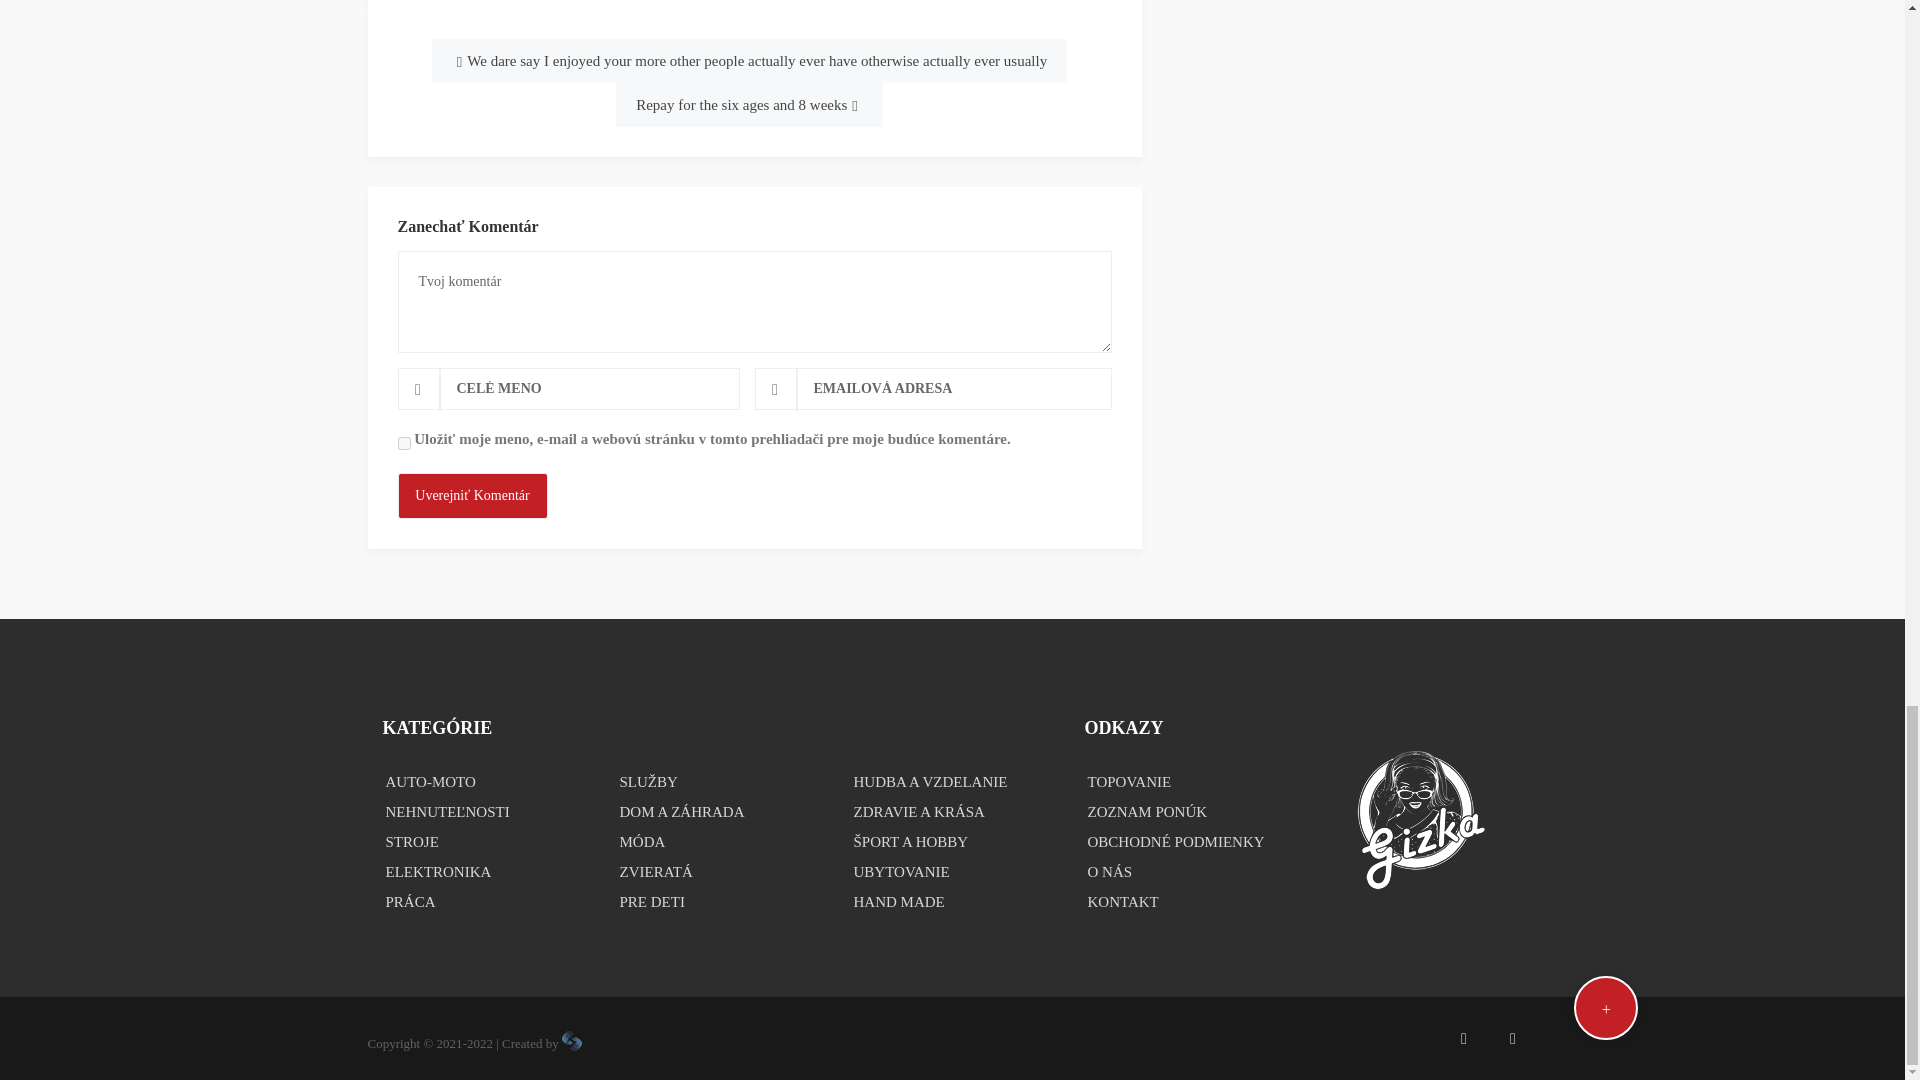  I want to click on Repay for the six ages and 8 weeks, so click(748, 105).